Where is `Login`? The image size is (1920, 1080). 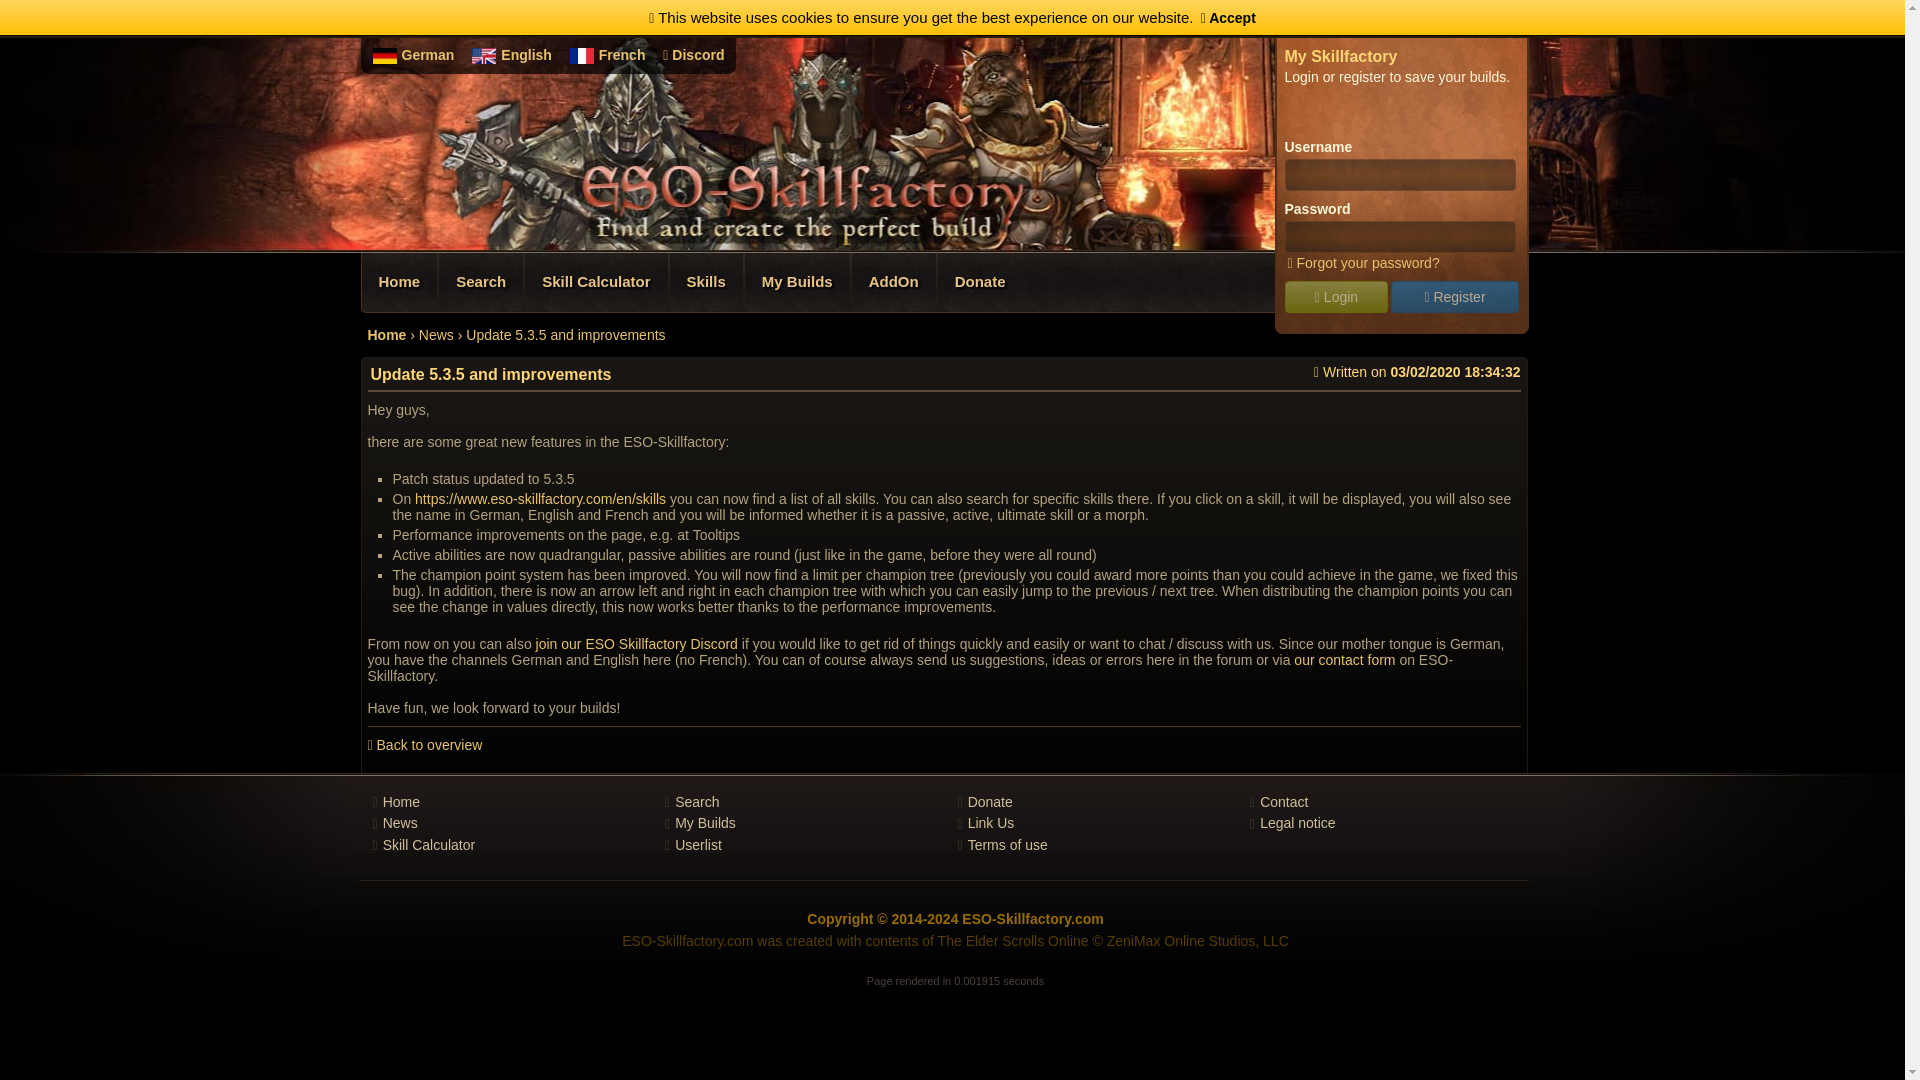
Login is located at coordinates (1336, 296).